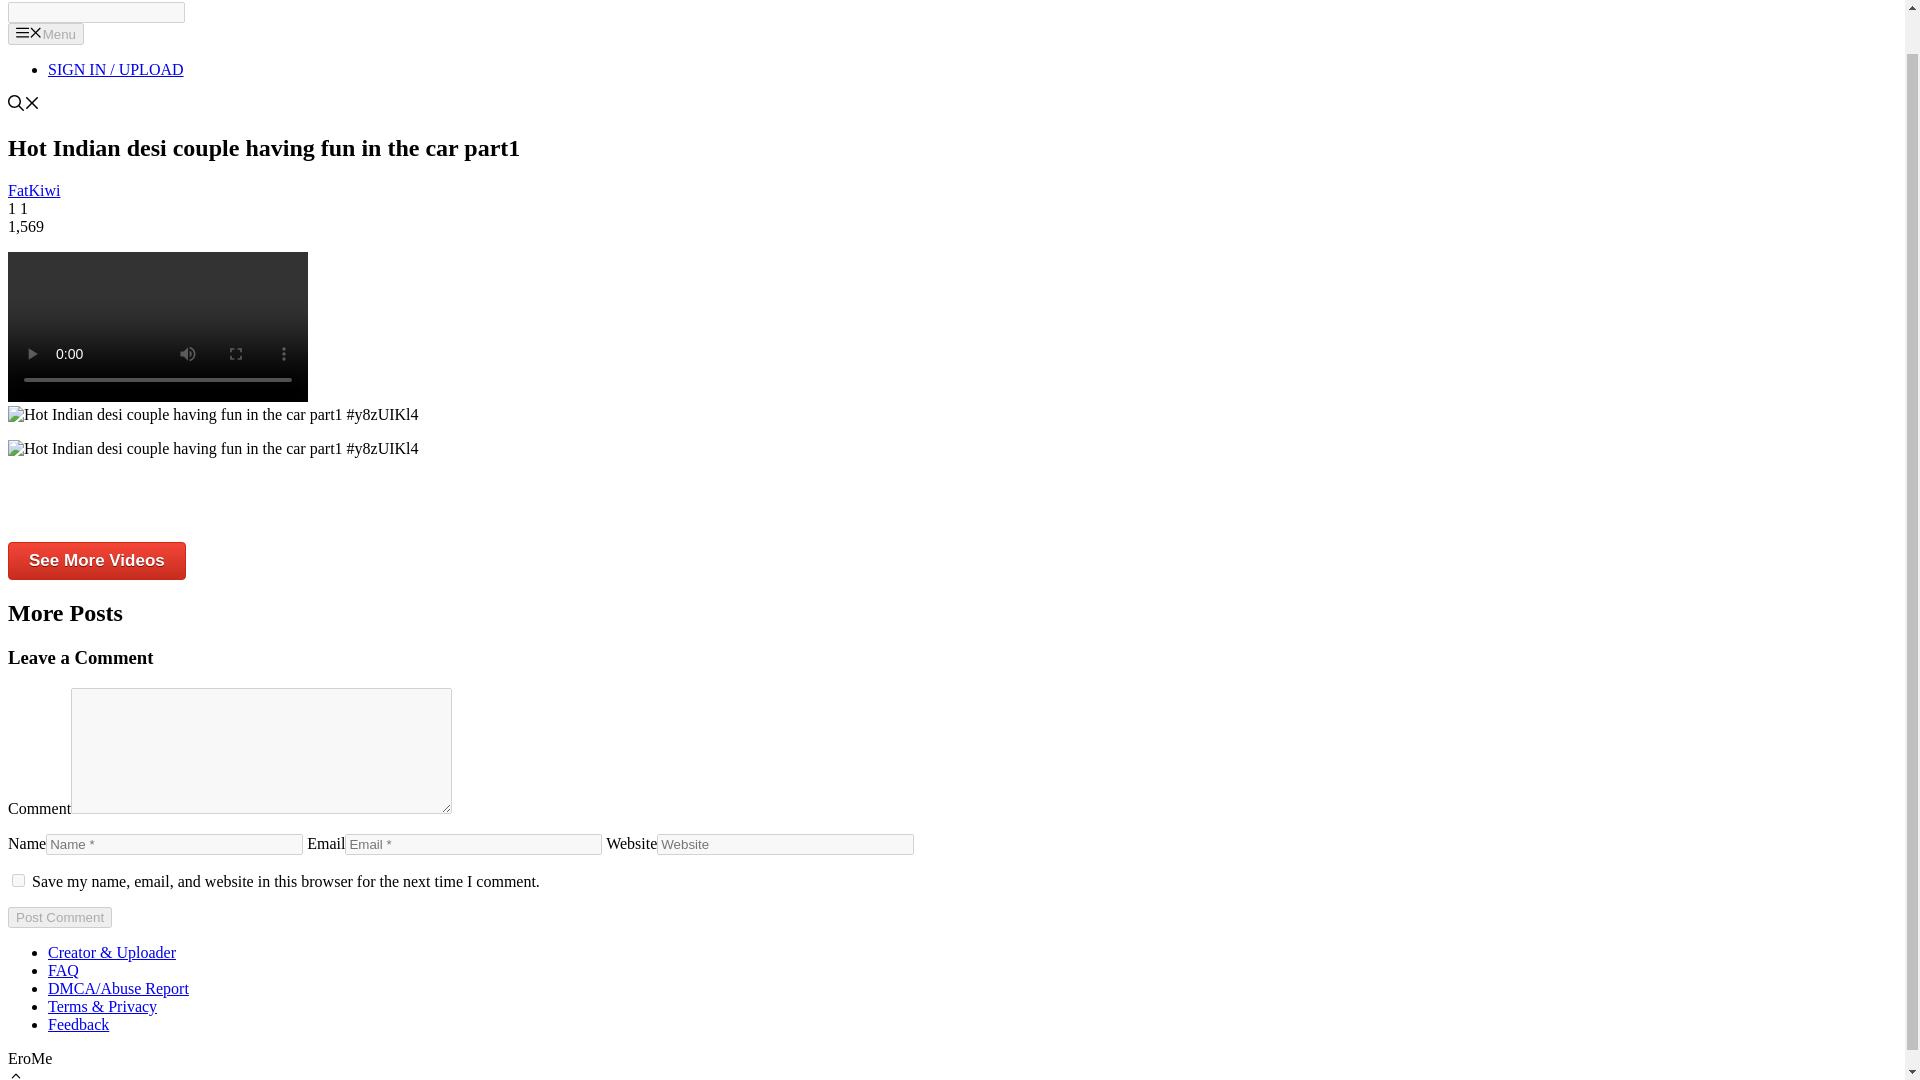 The width and height of the screenshot is (1920, 1080). Describe the element at coordinates (46, 34) in the screenshot. I see `Menu` at that location.